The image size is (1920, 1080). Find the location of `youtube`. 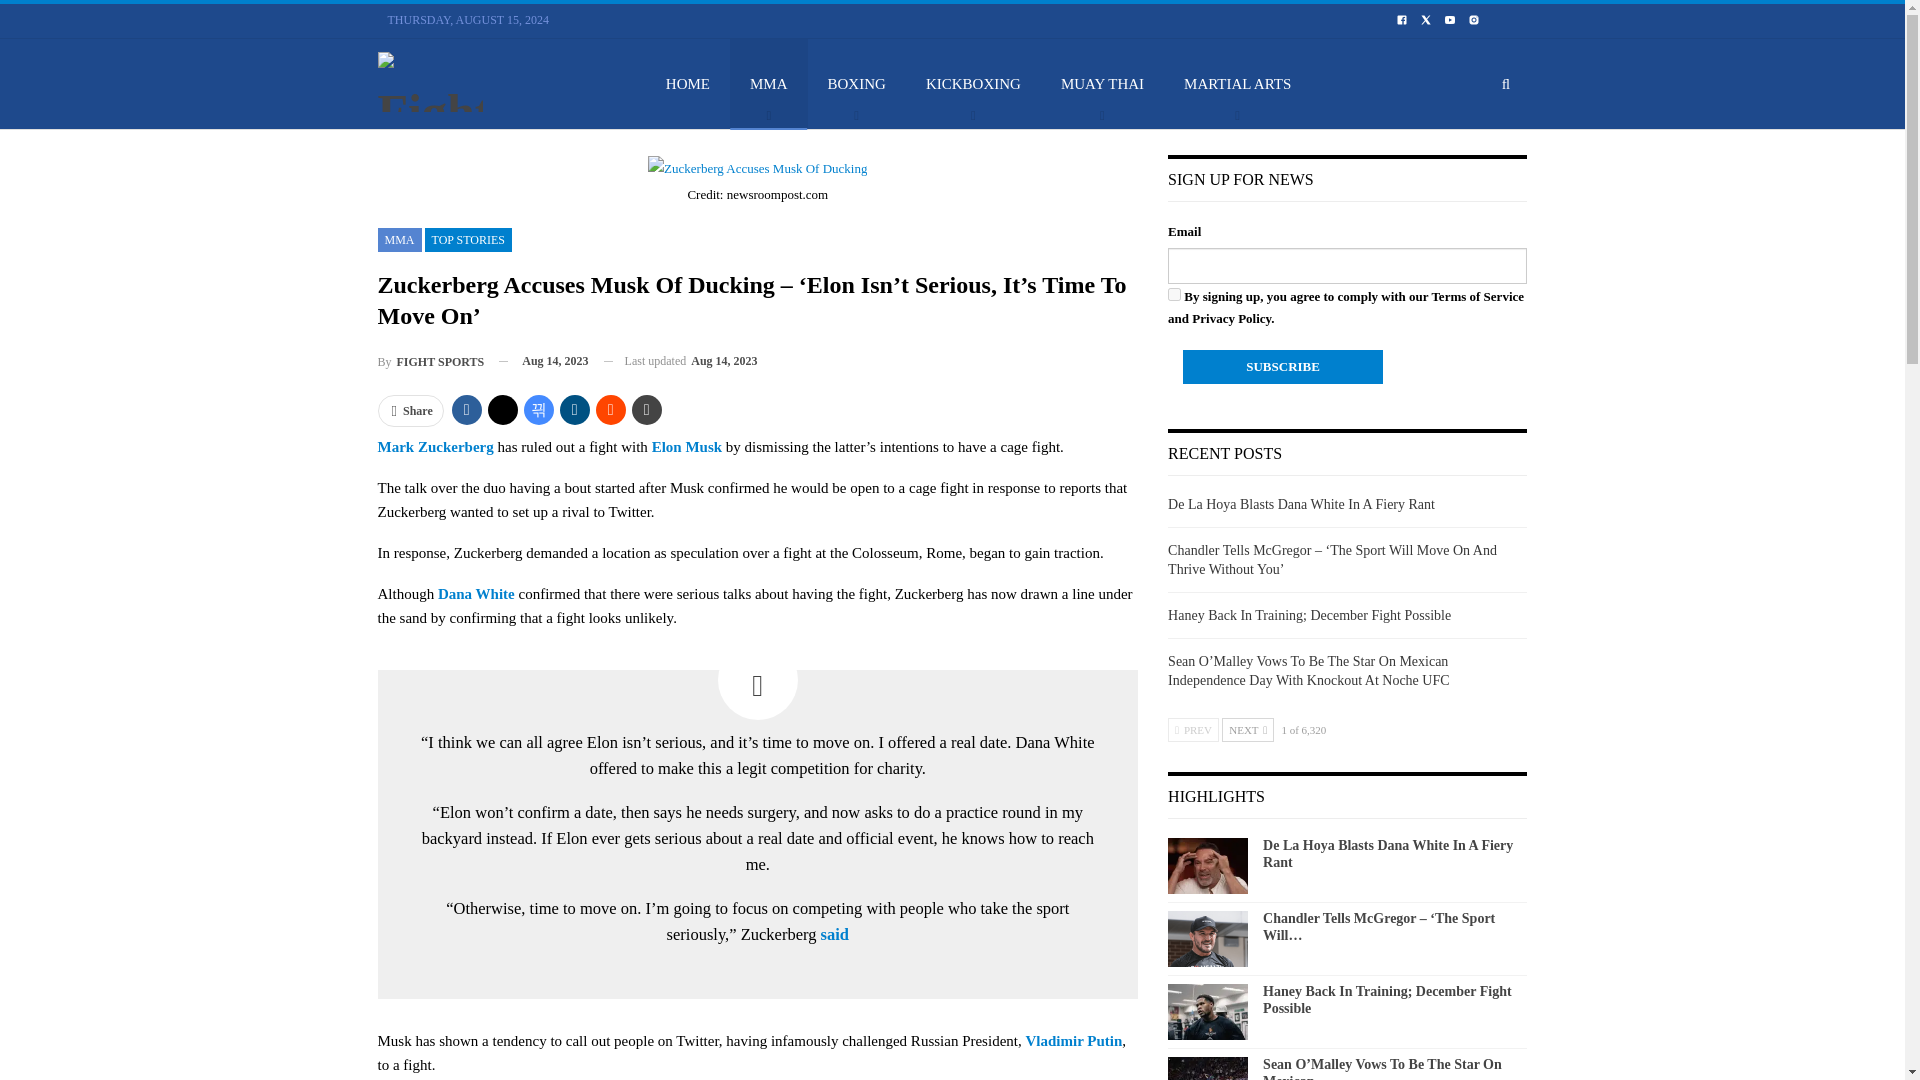

youtube is located at coordinates (1450, 18).